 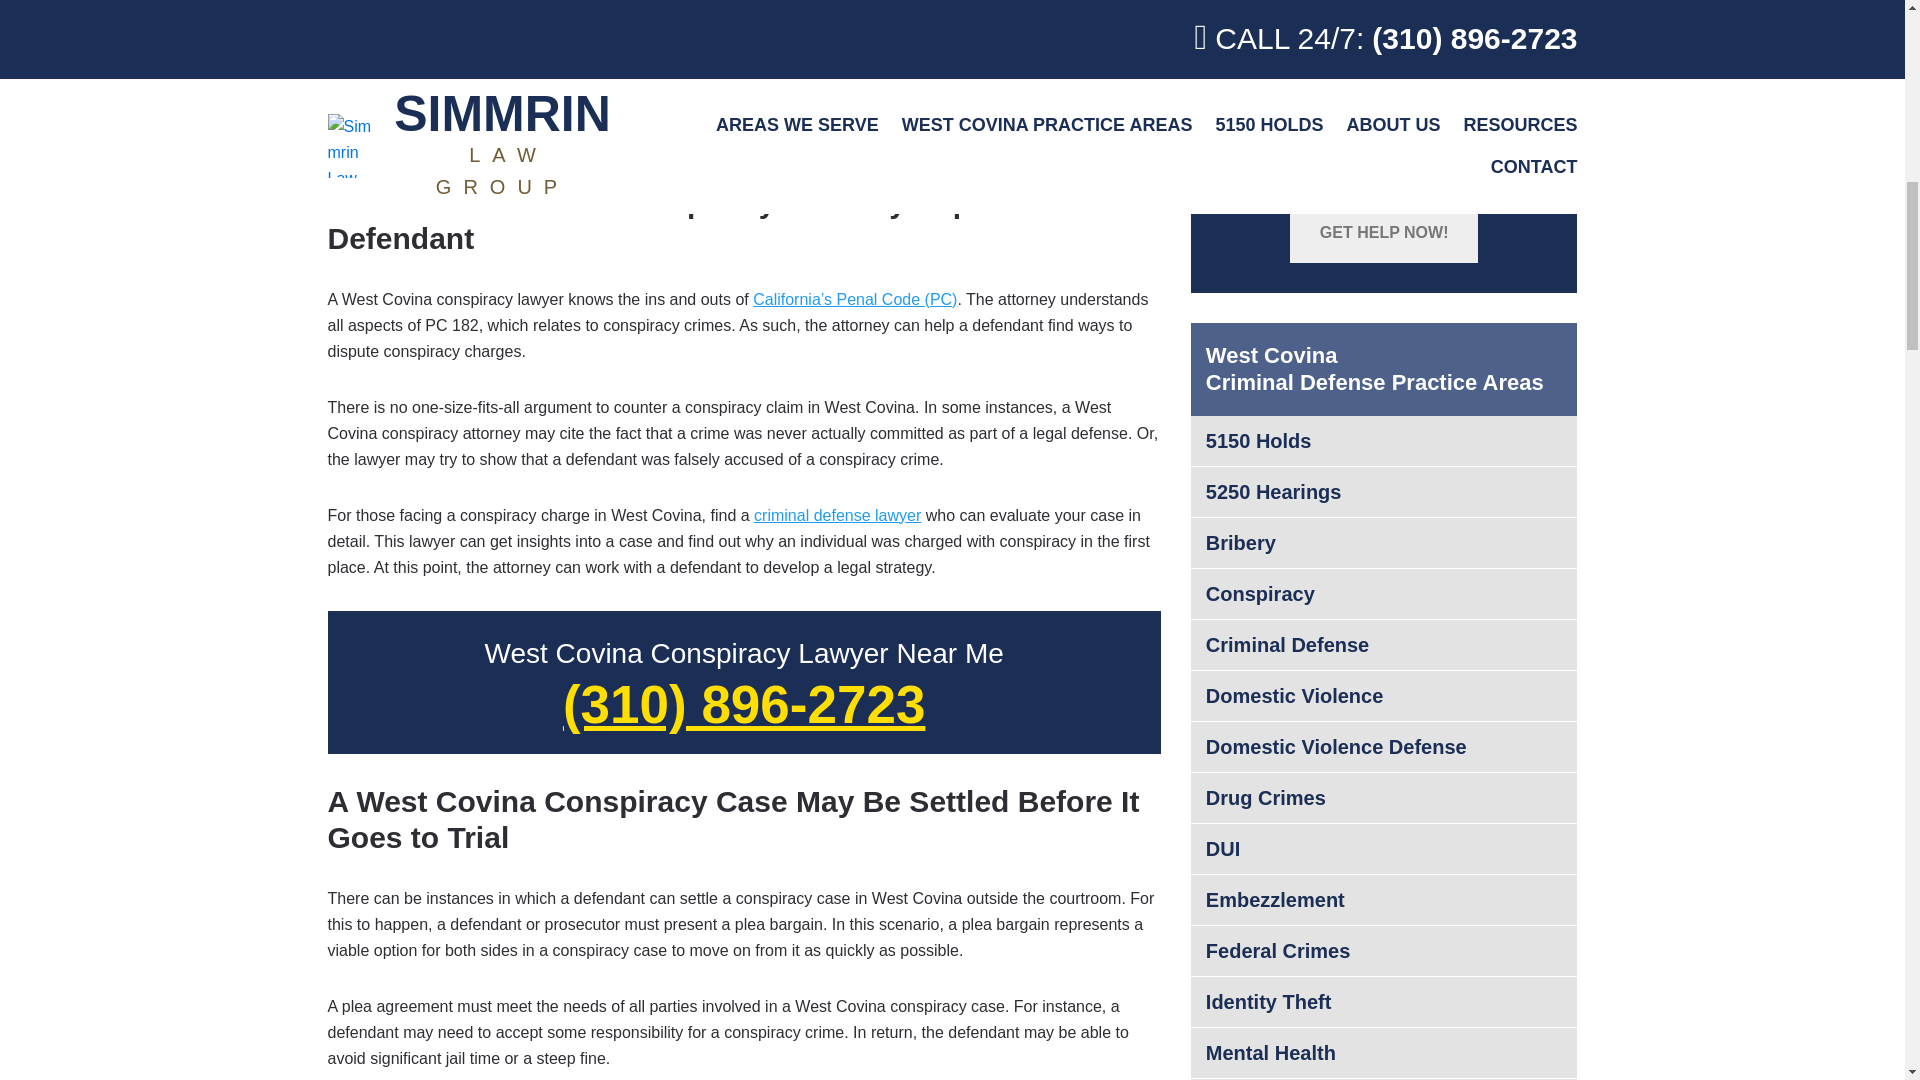 I want to click on Get Help Now!, so click(x=1384, y=233).